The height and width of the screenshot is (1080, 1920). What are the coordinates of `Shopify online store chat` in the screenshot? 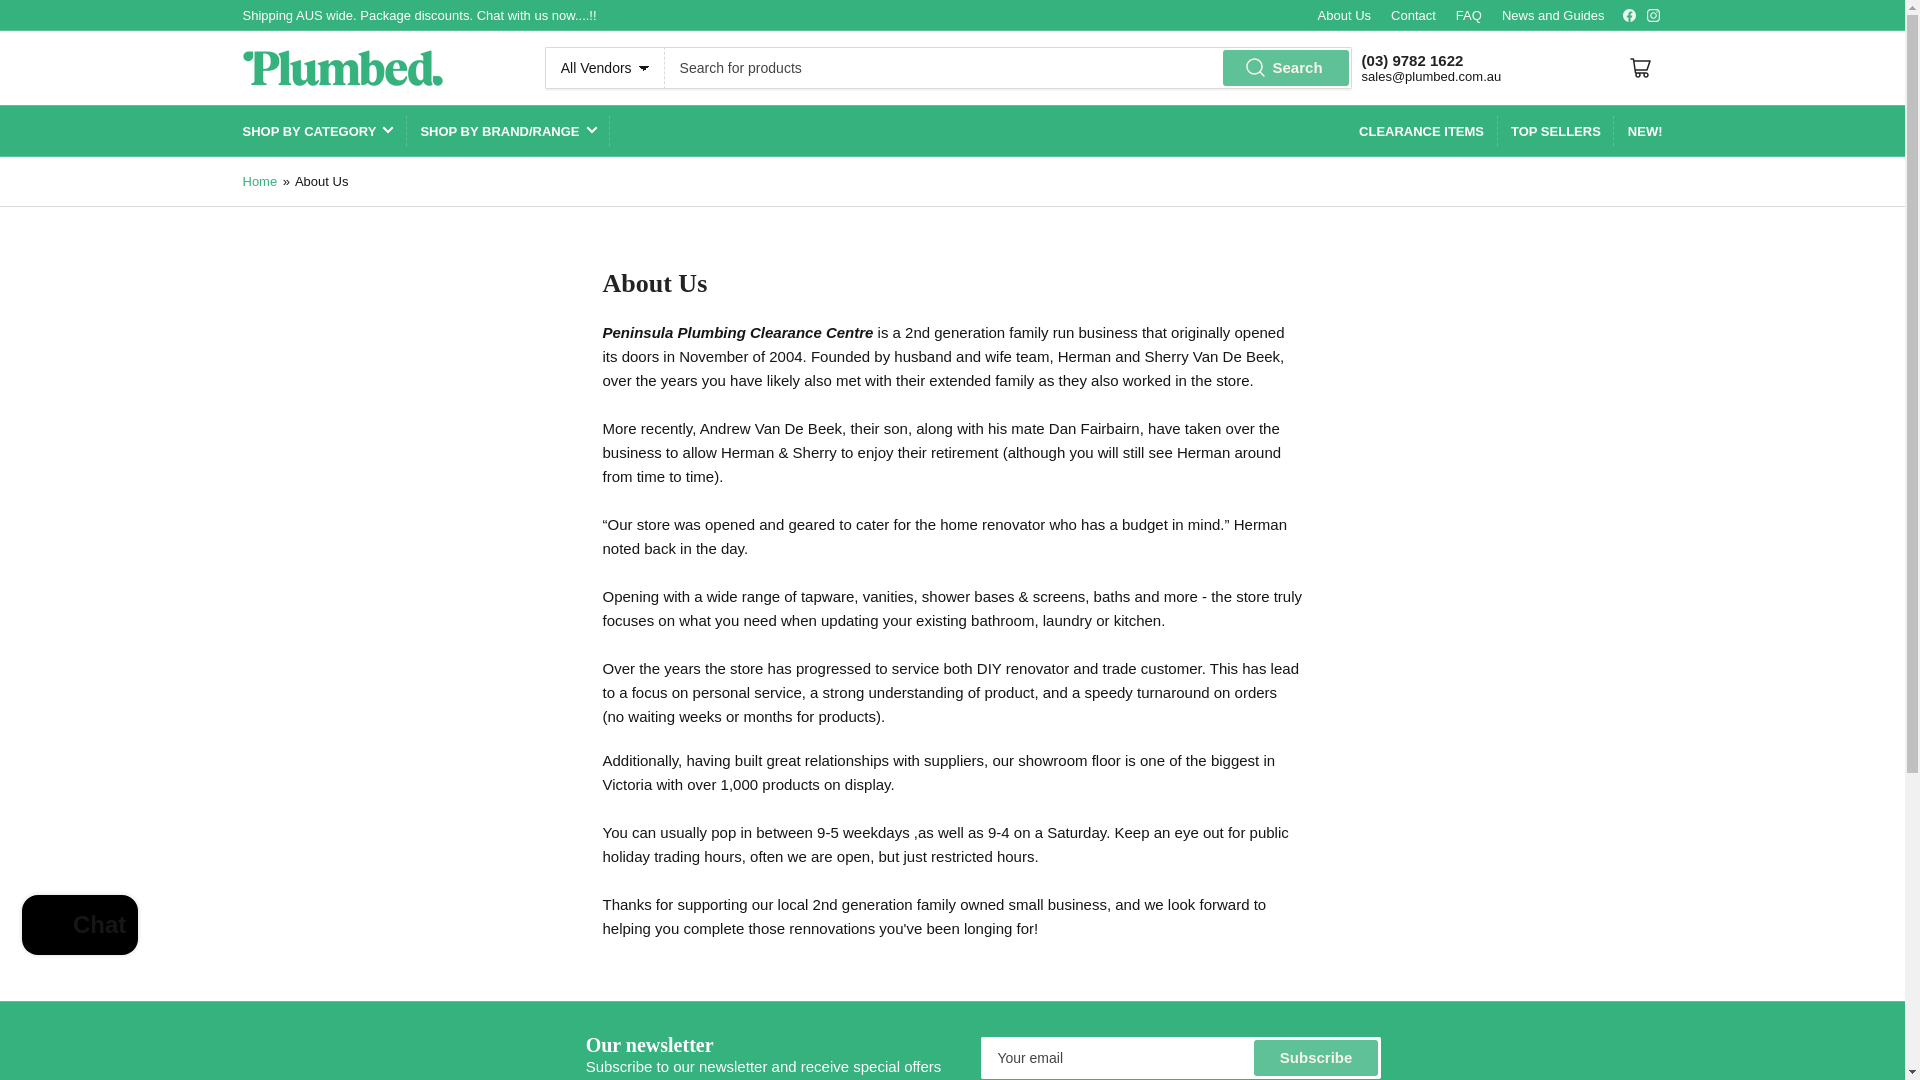 It's located at (80, 928).